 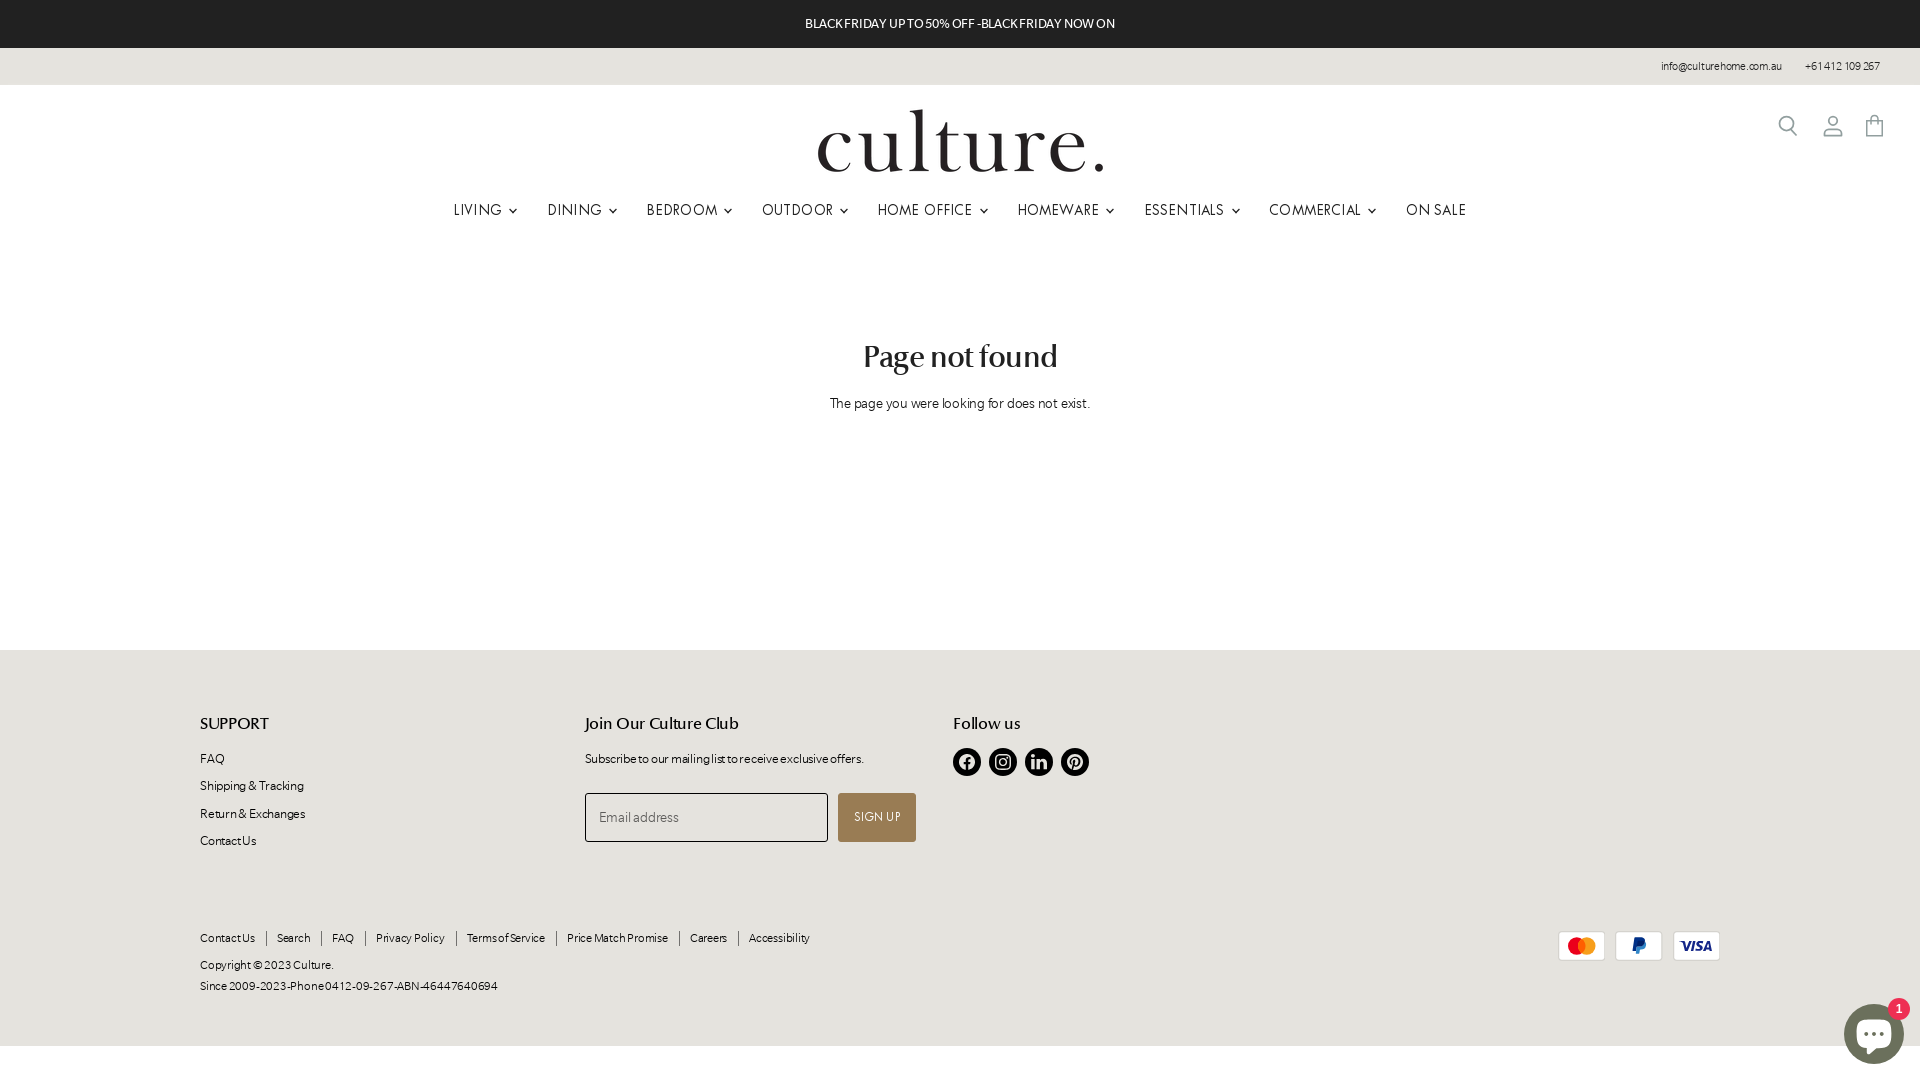 What do you see at coordinates (688, 210) in the screenshot?
I see `BEDROOM` at bounding box center [688, 210].